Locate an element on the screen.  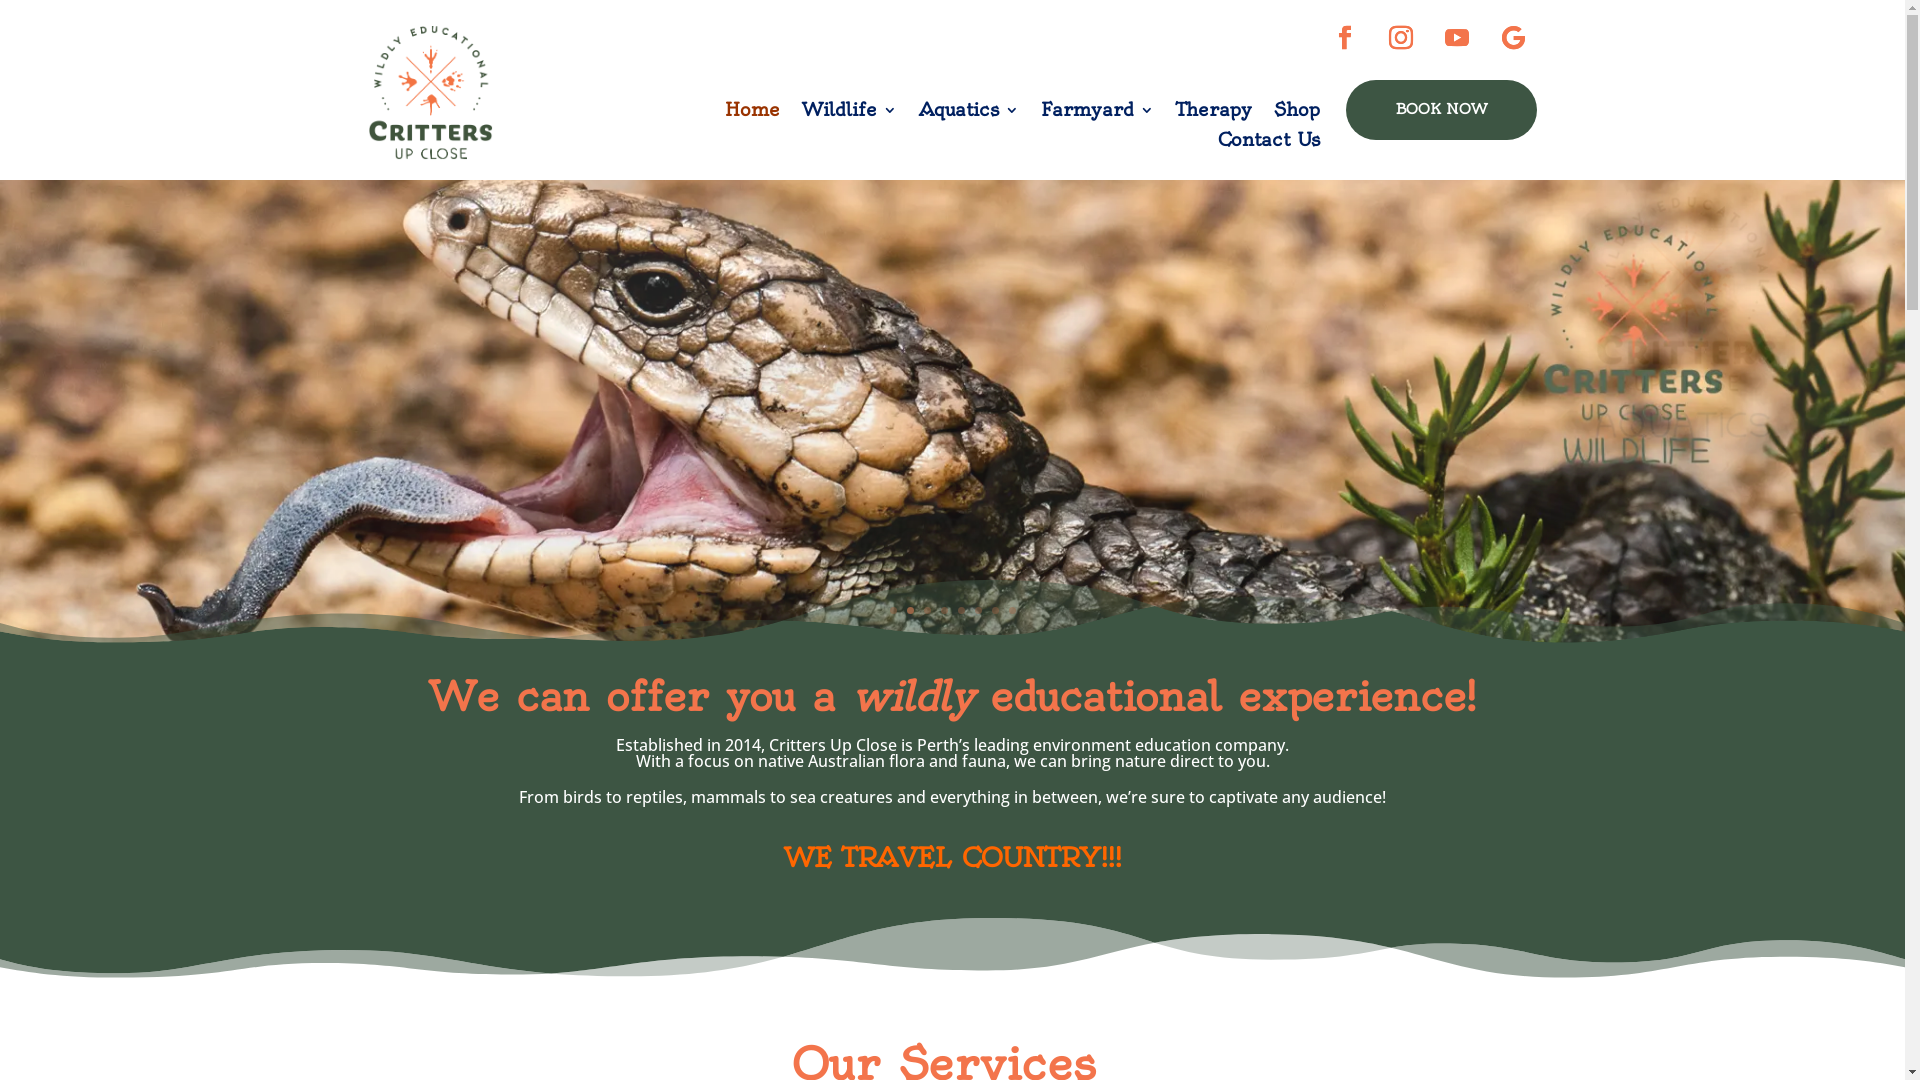
2 is located at coordinates (910, 610).